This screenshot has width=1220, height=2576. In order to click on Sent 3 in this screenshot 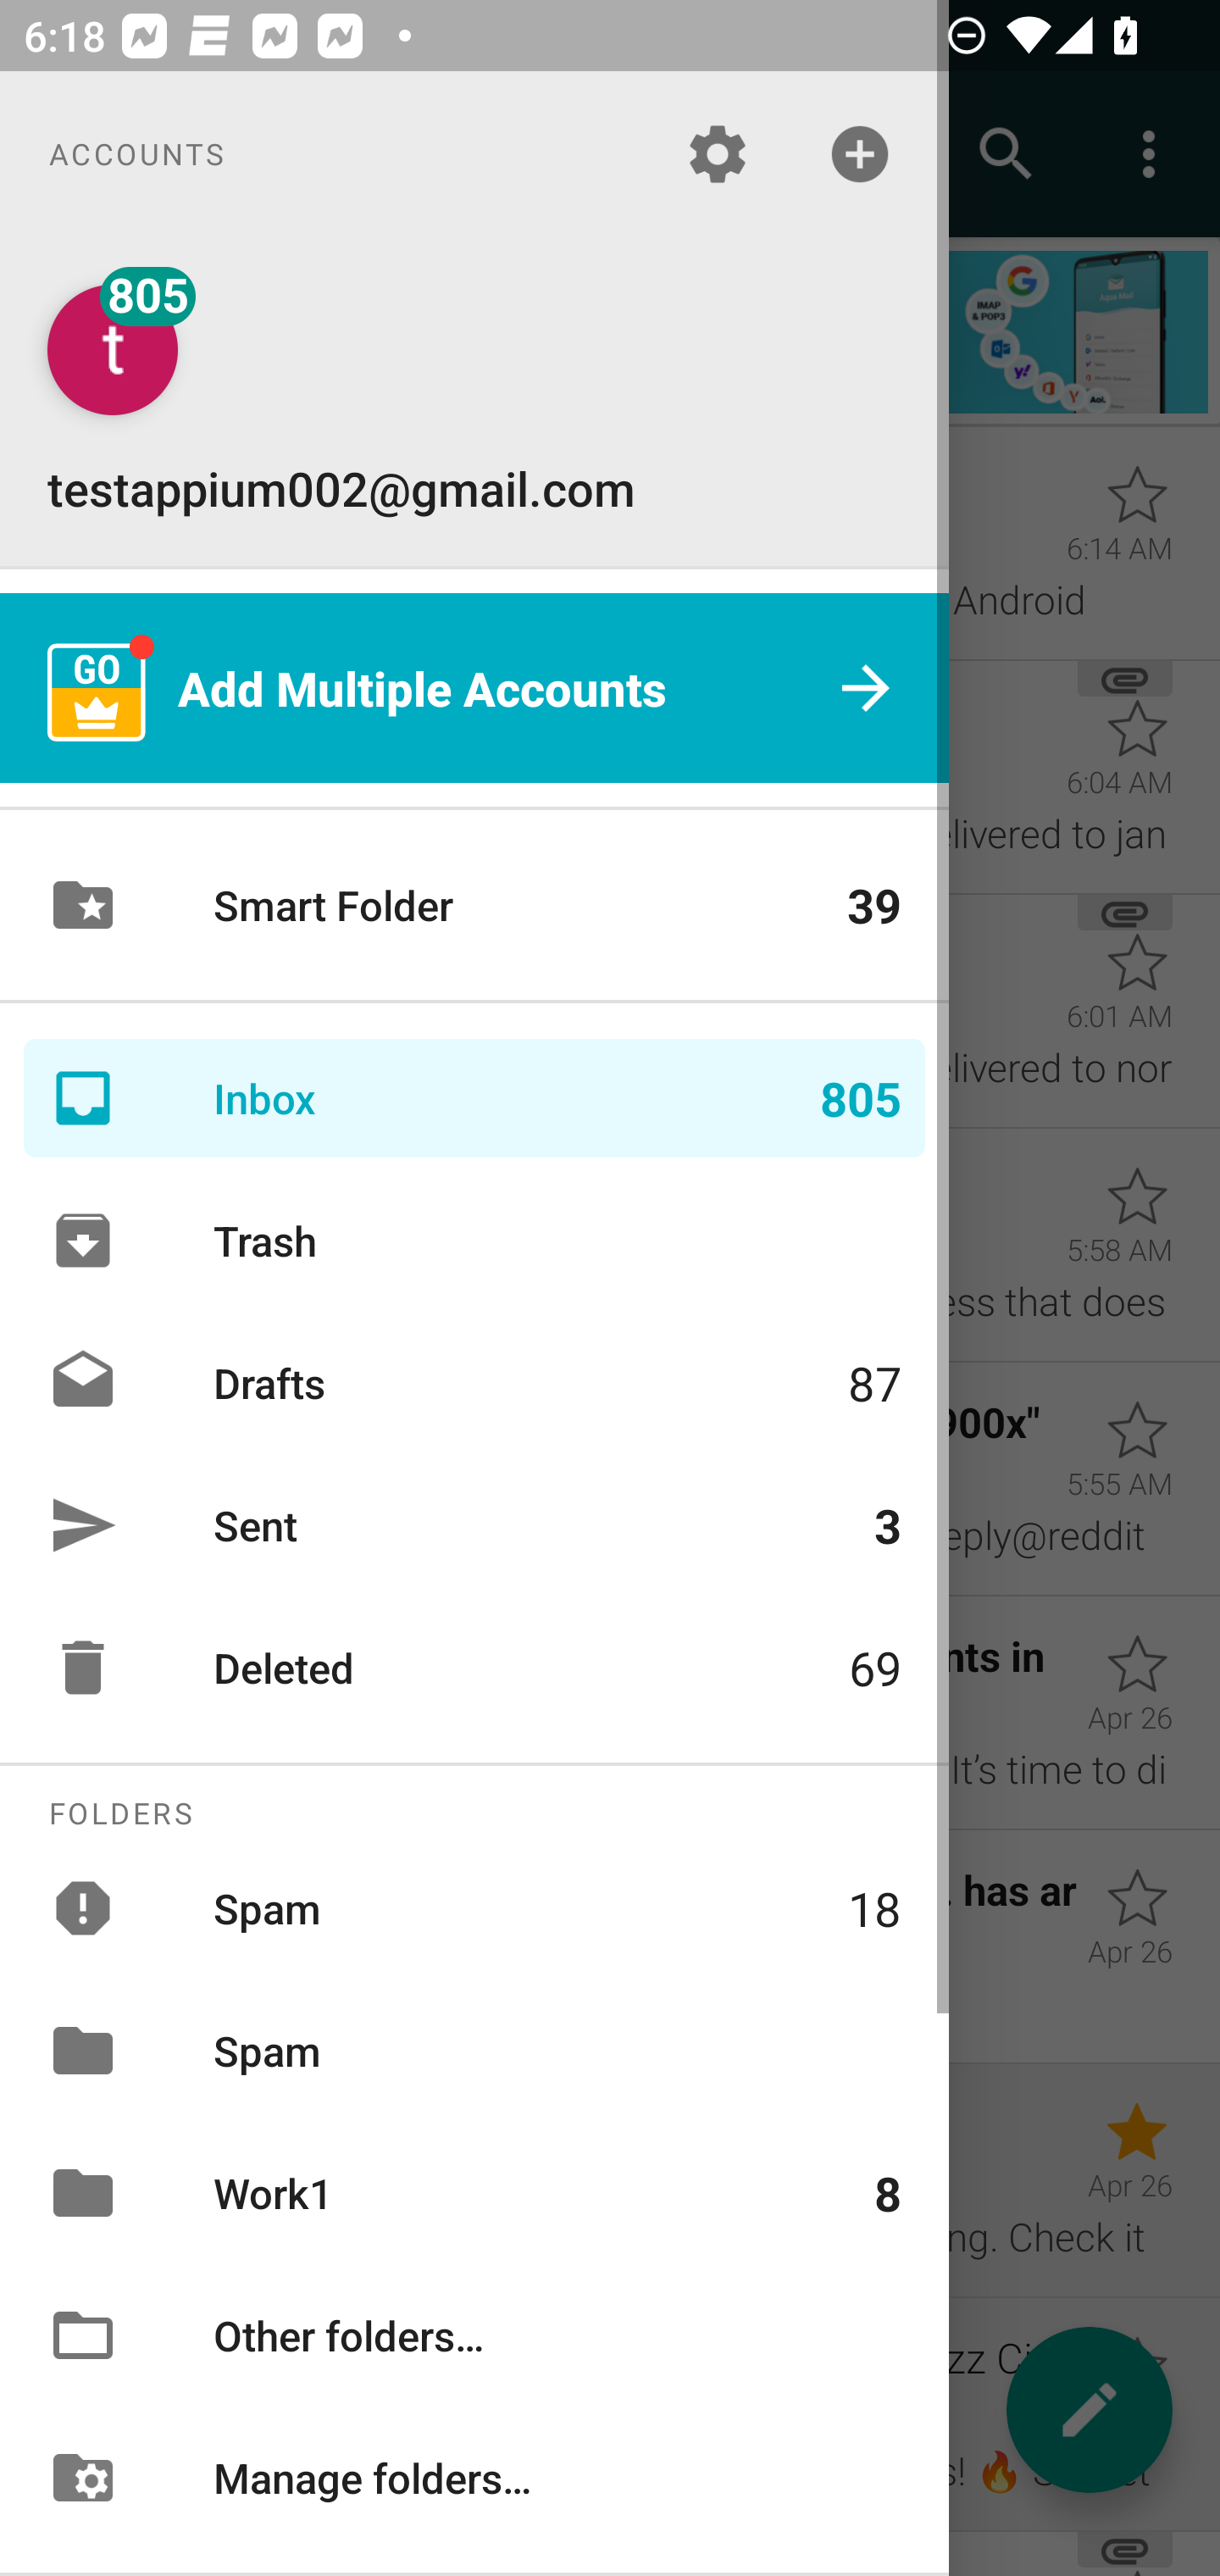, I will do `click(474, 1524)`.